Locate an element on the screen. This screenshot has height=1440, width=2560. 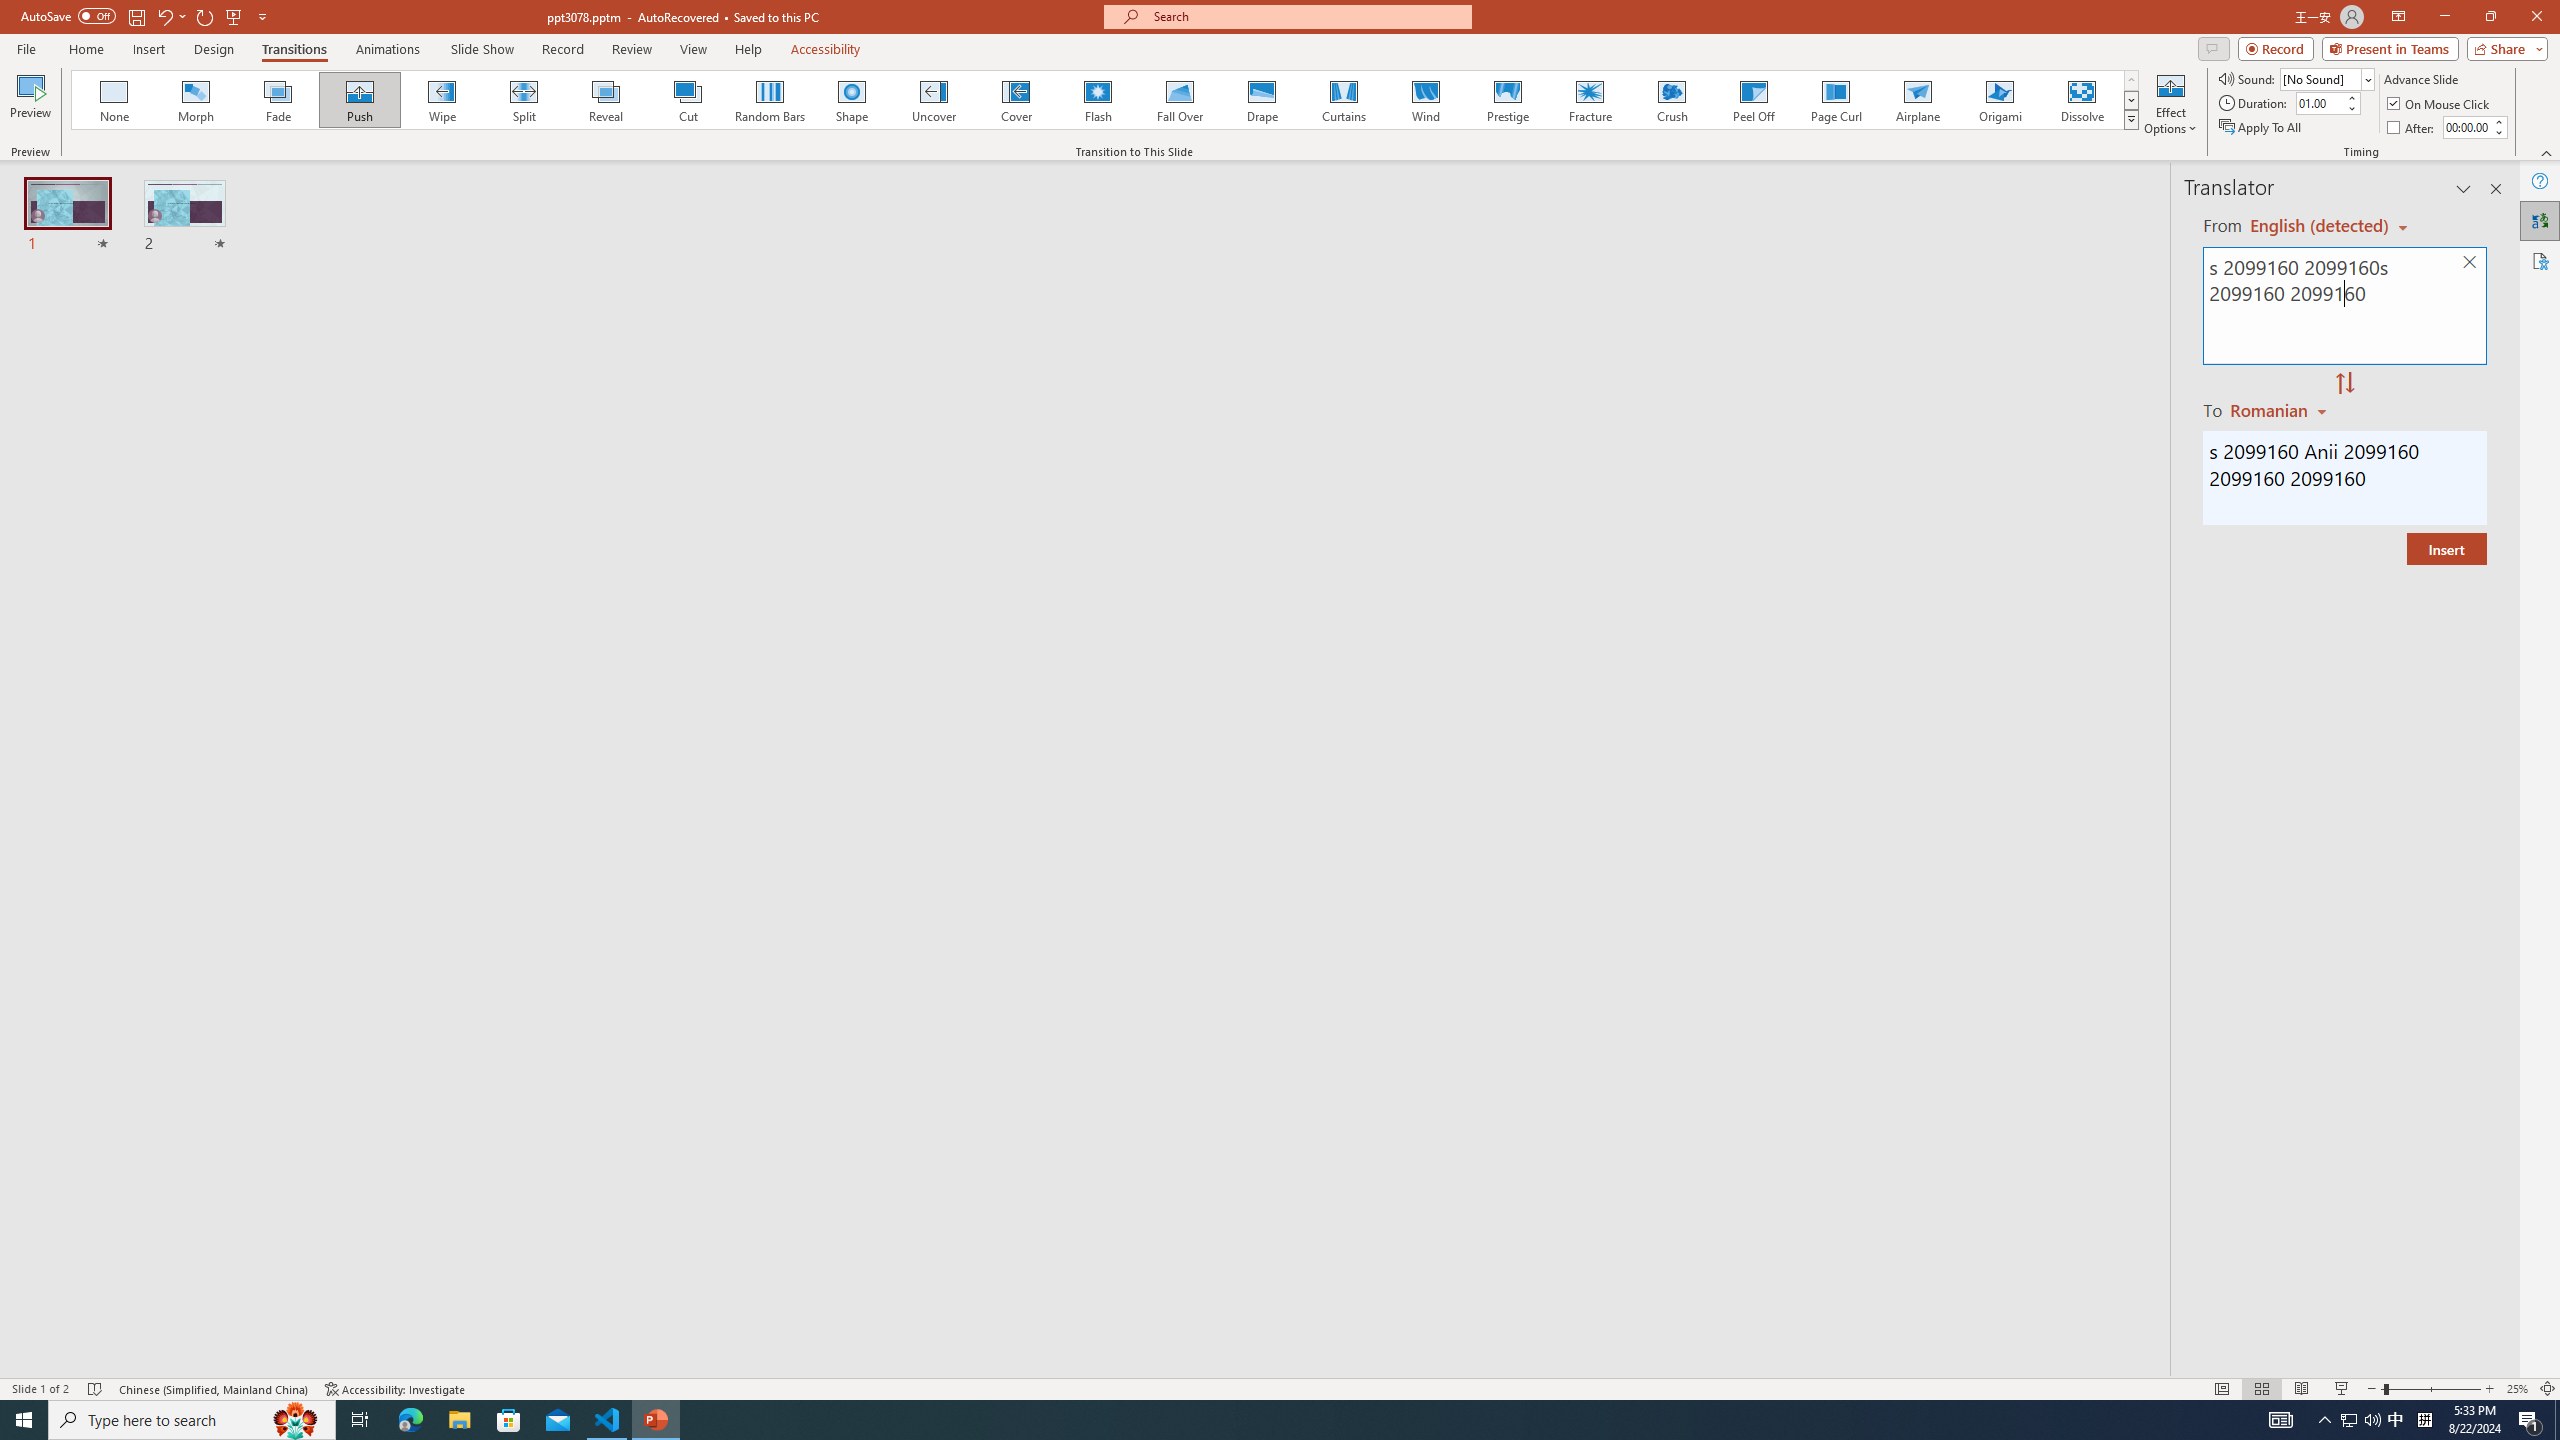
Romanian is located at coordinates (2280, 409).